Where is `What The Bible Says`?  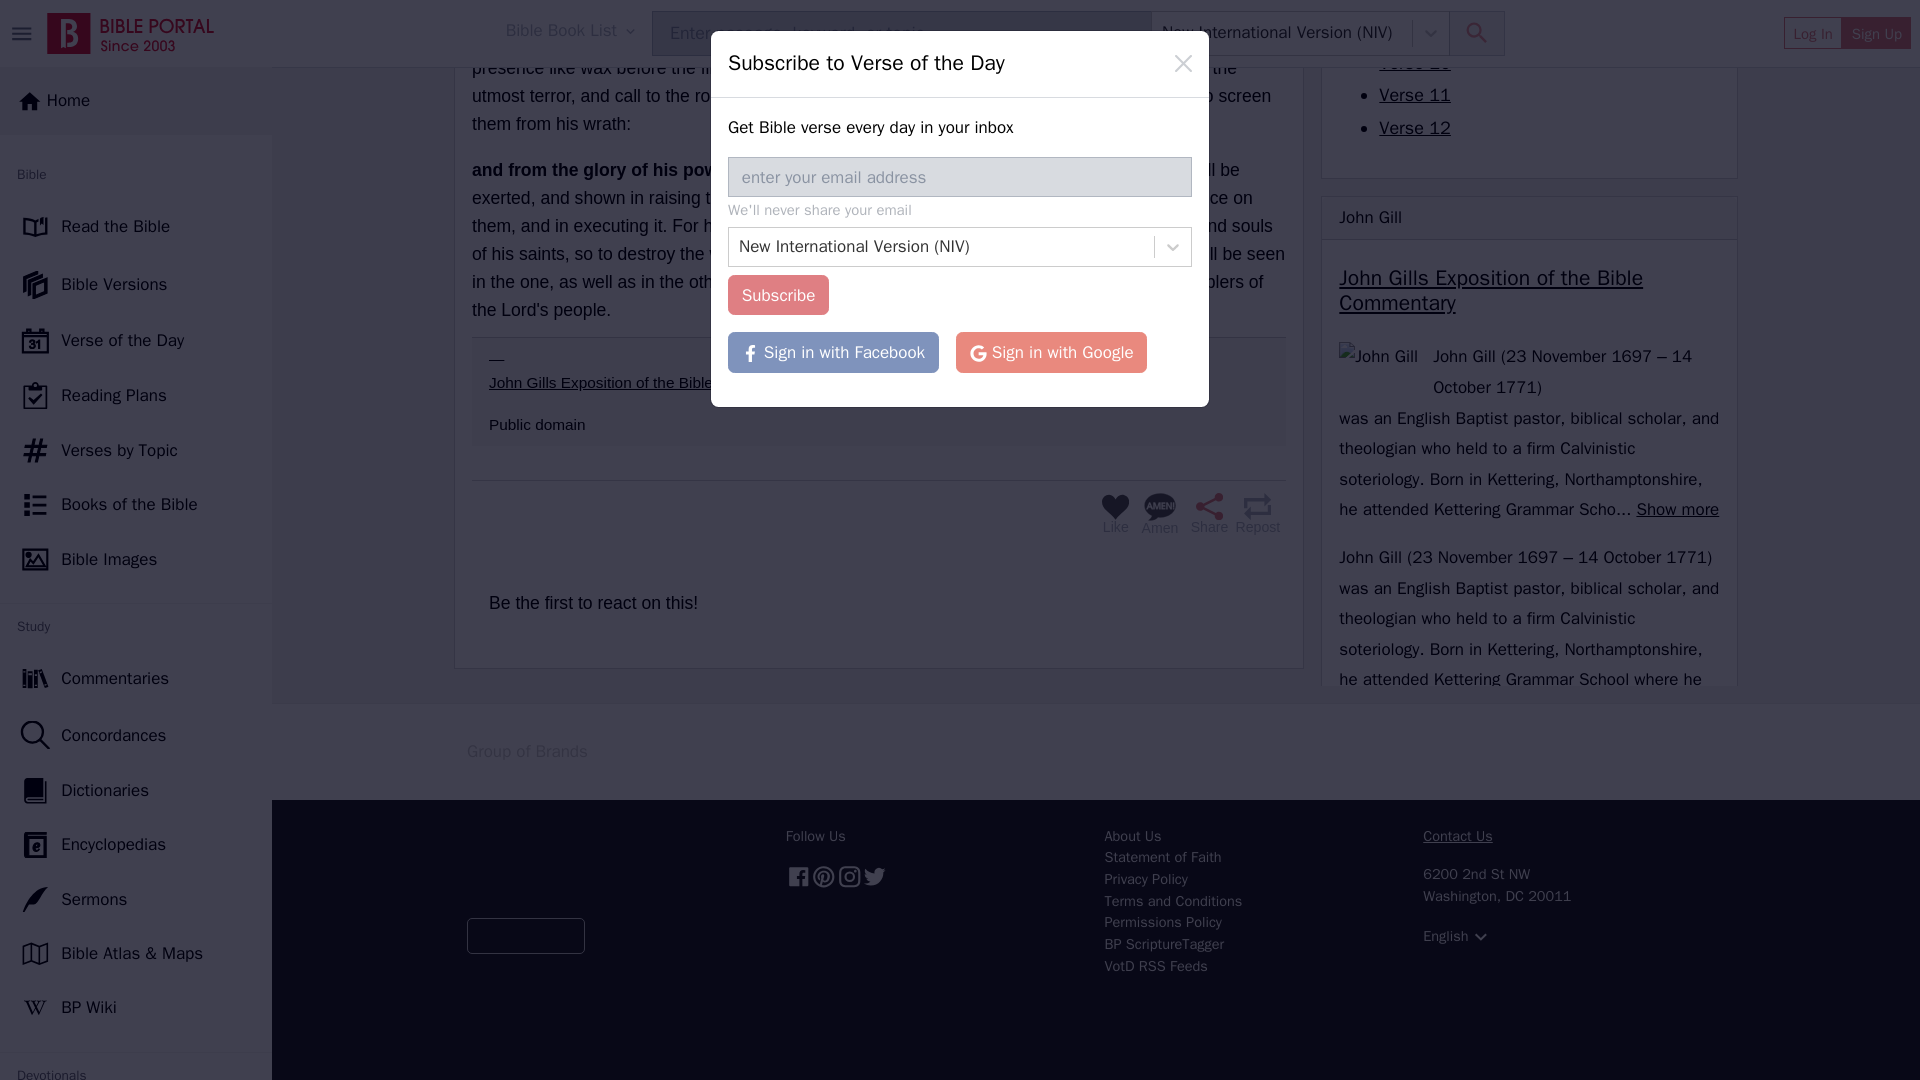
What The Bible Says is located at coordinates (136, 972).